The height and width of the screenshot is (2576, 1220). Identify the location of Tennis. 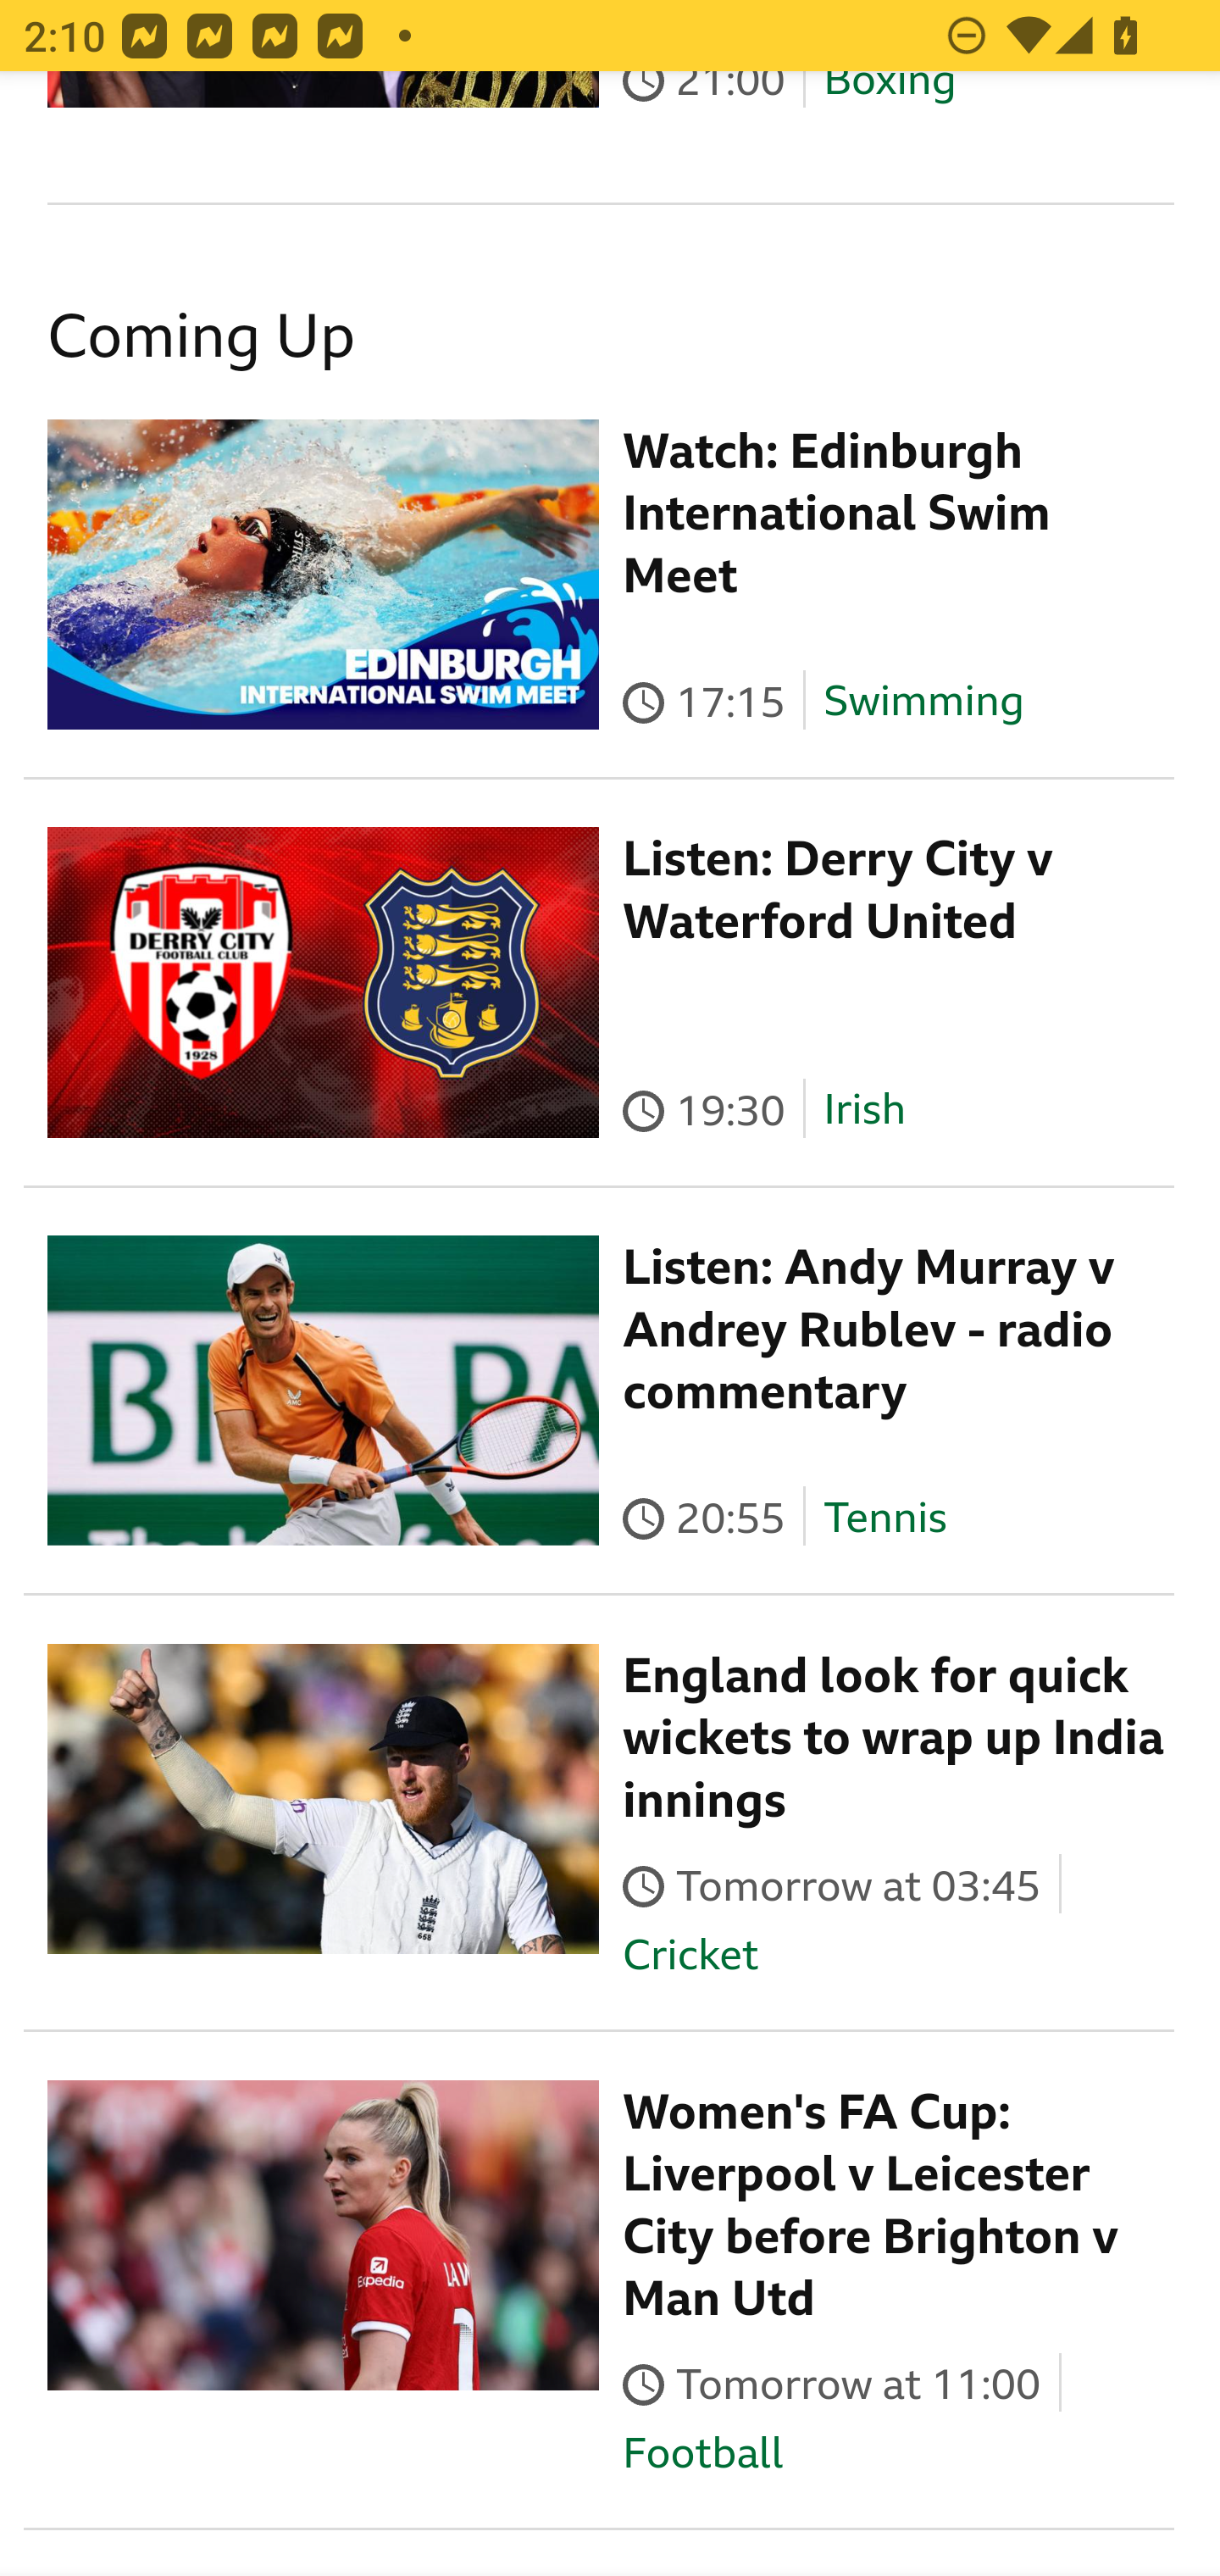
(884, 1517).